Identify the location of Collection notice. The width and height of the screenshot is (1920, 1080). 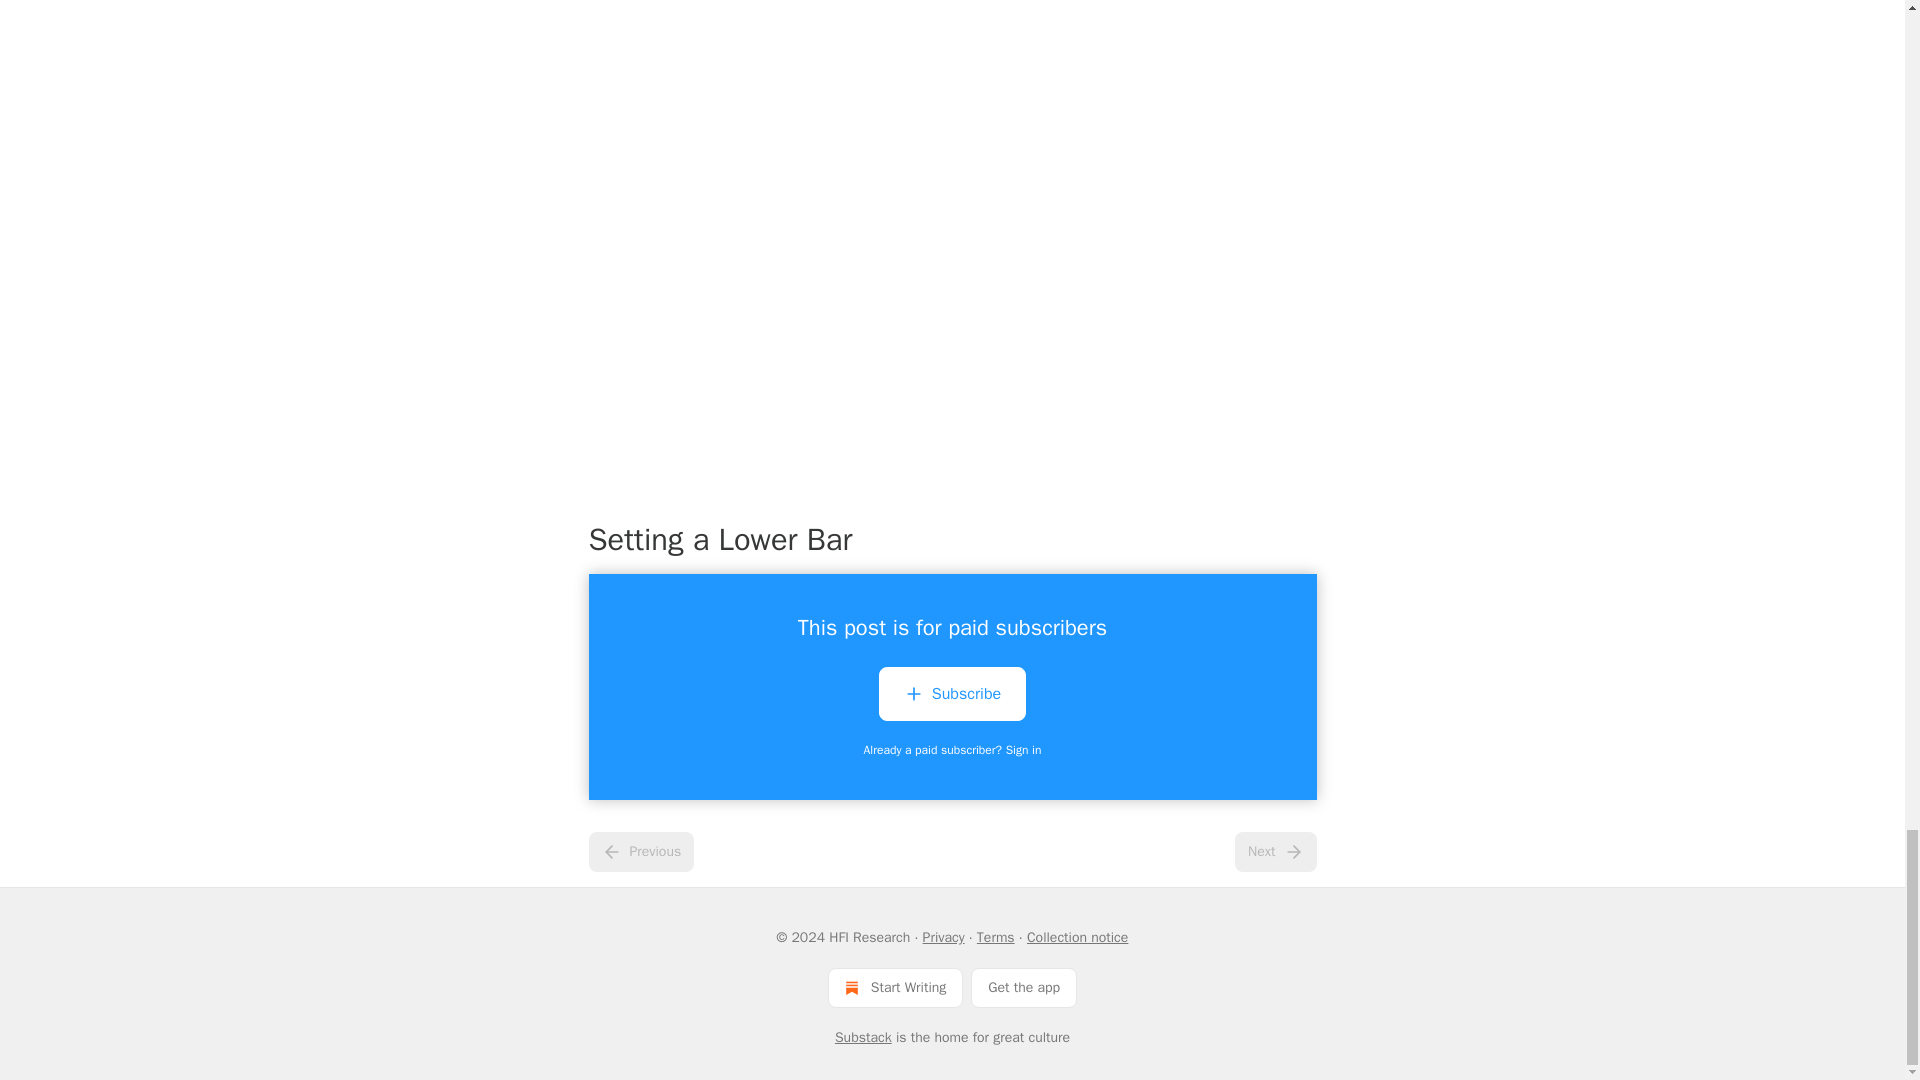
(1078, 937).